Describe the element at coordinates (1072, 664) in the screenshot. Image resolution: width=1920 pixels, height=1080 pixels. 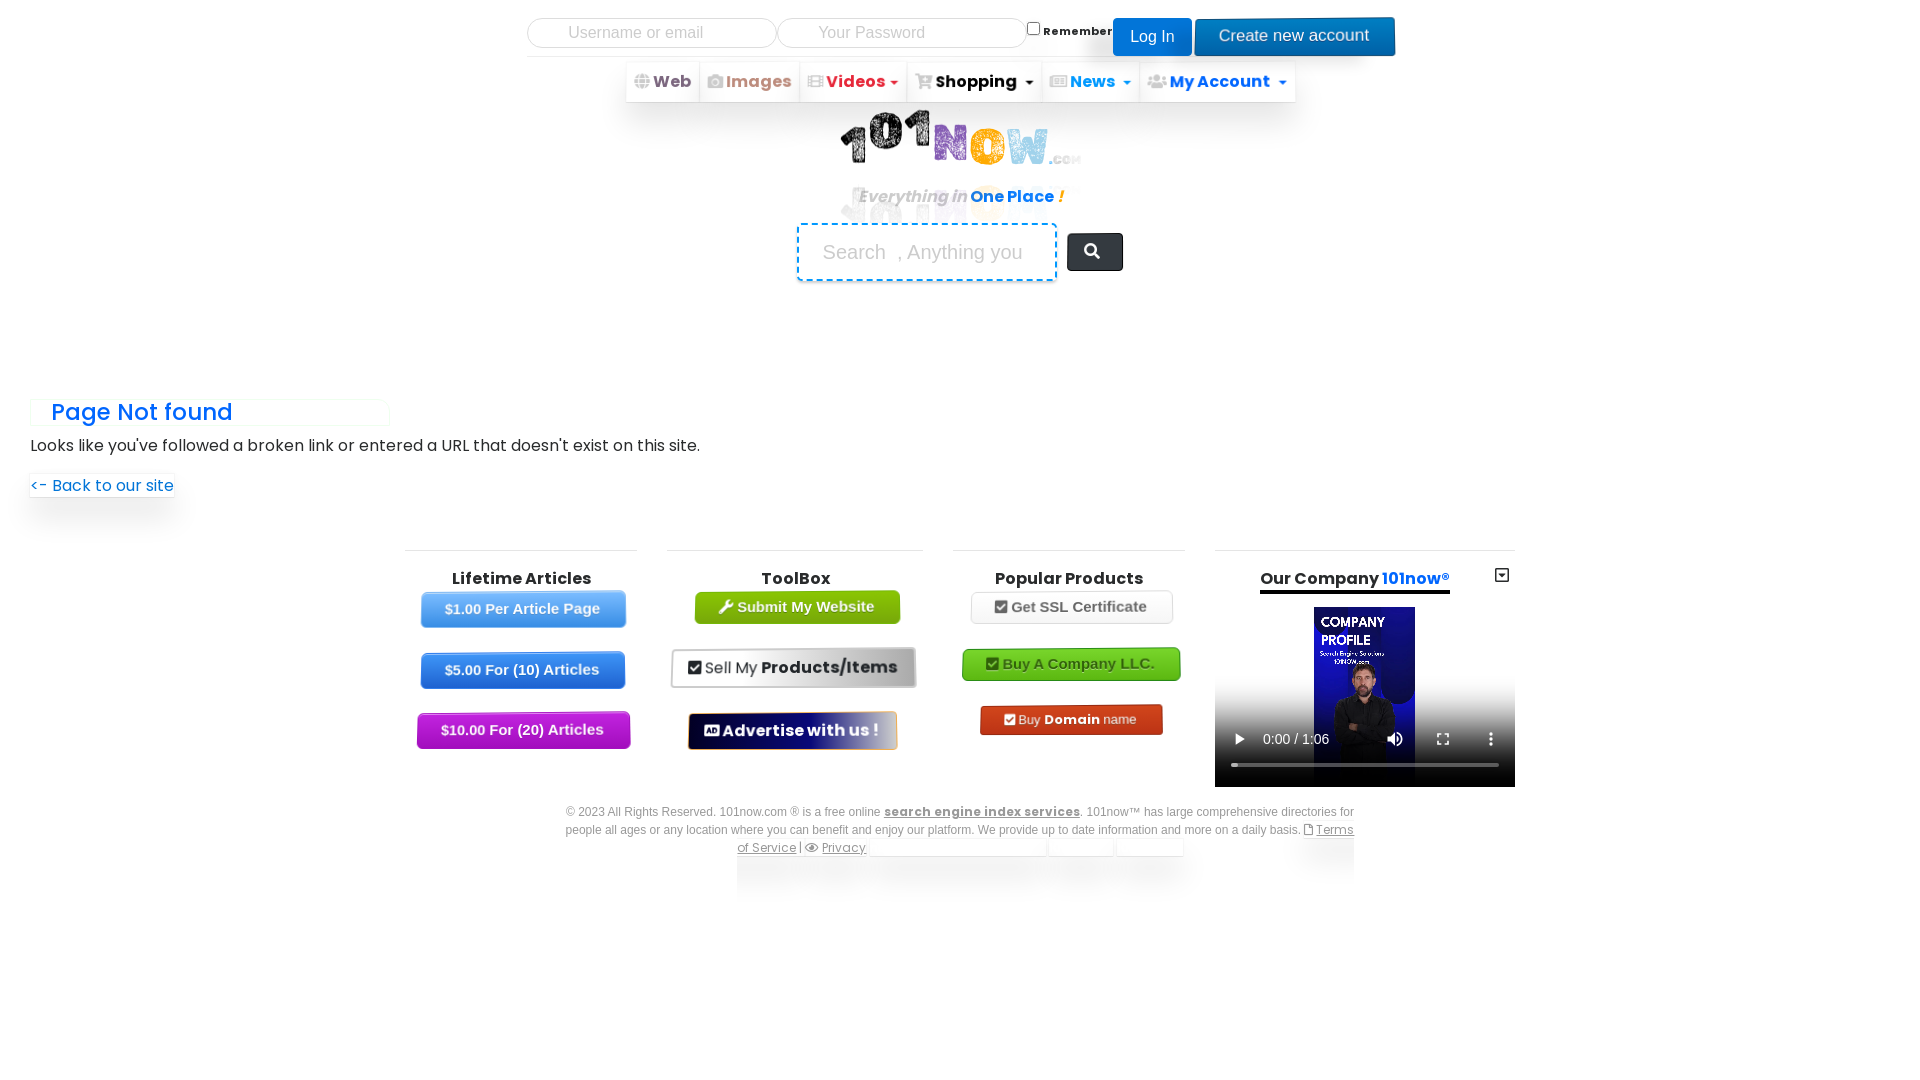
I see `Buy A Company LLC.` at that location.